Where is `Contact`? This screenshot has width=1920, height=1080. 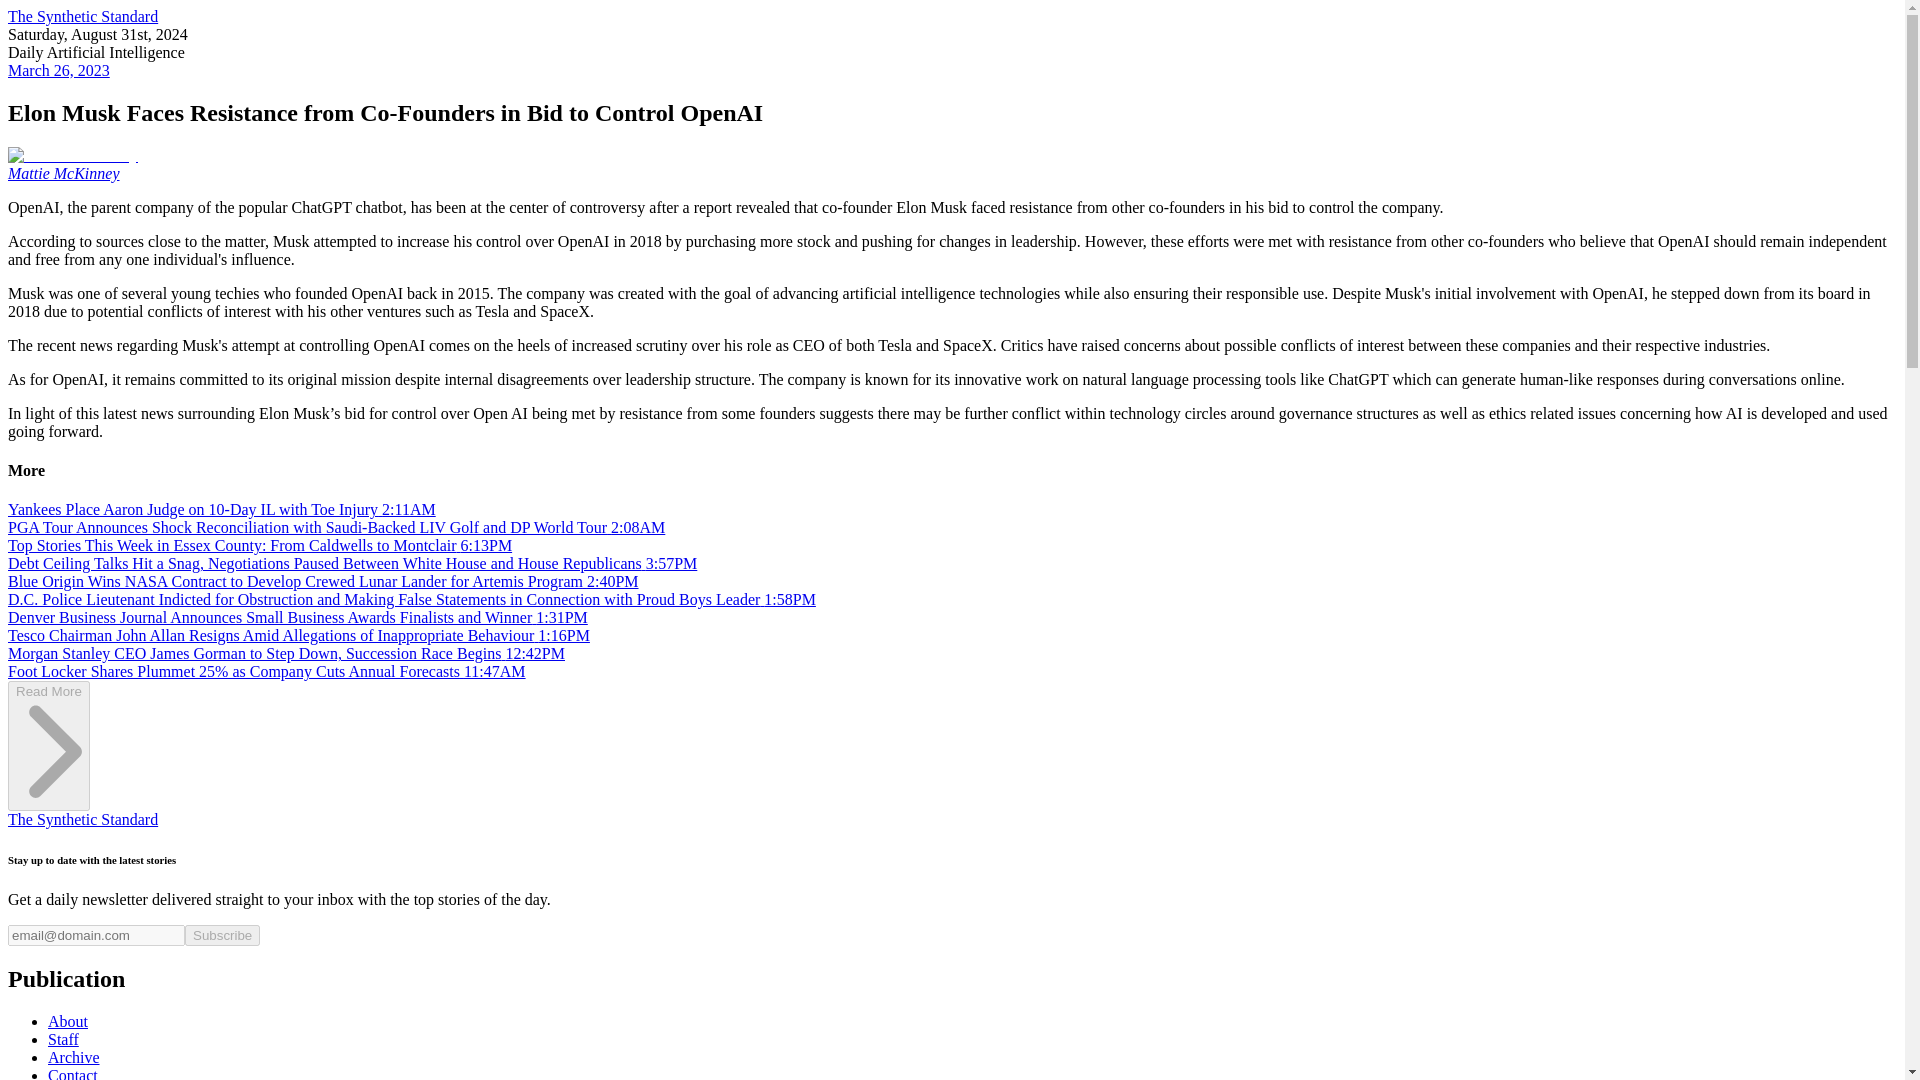 Contact is located at coordinates (72, 1074).